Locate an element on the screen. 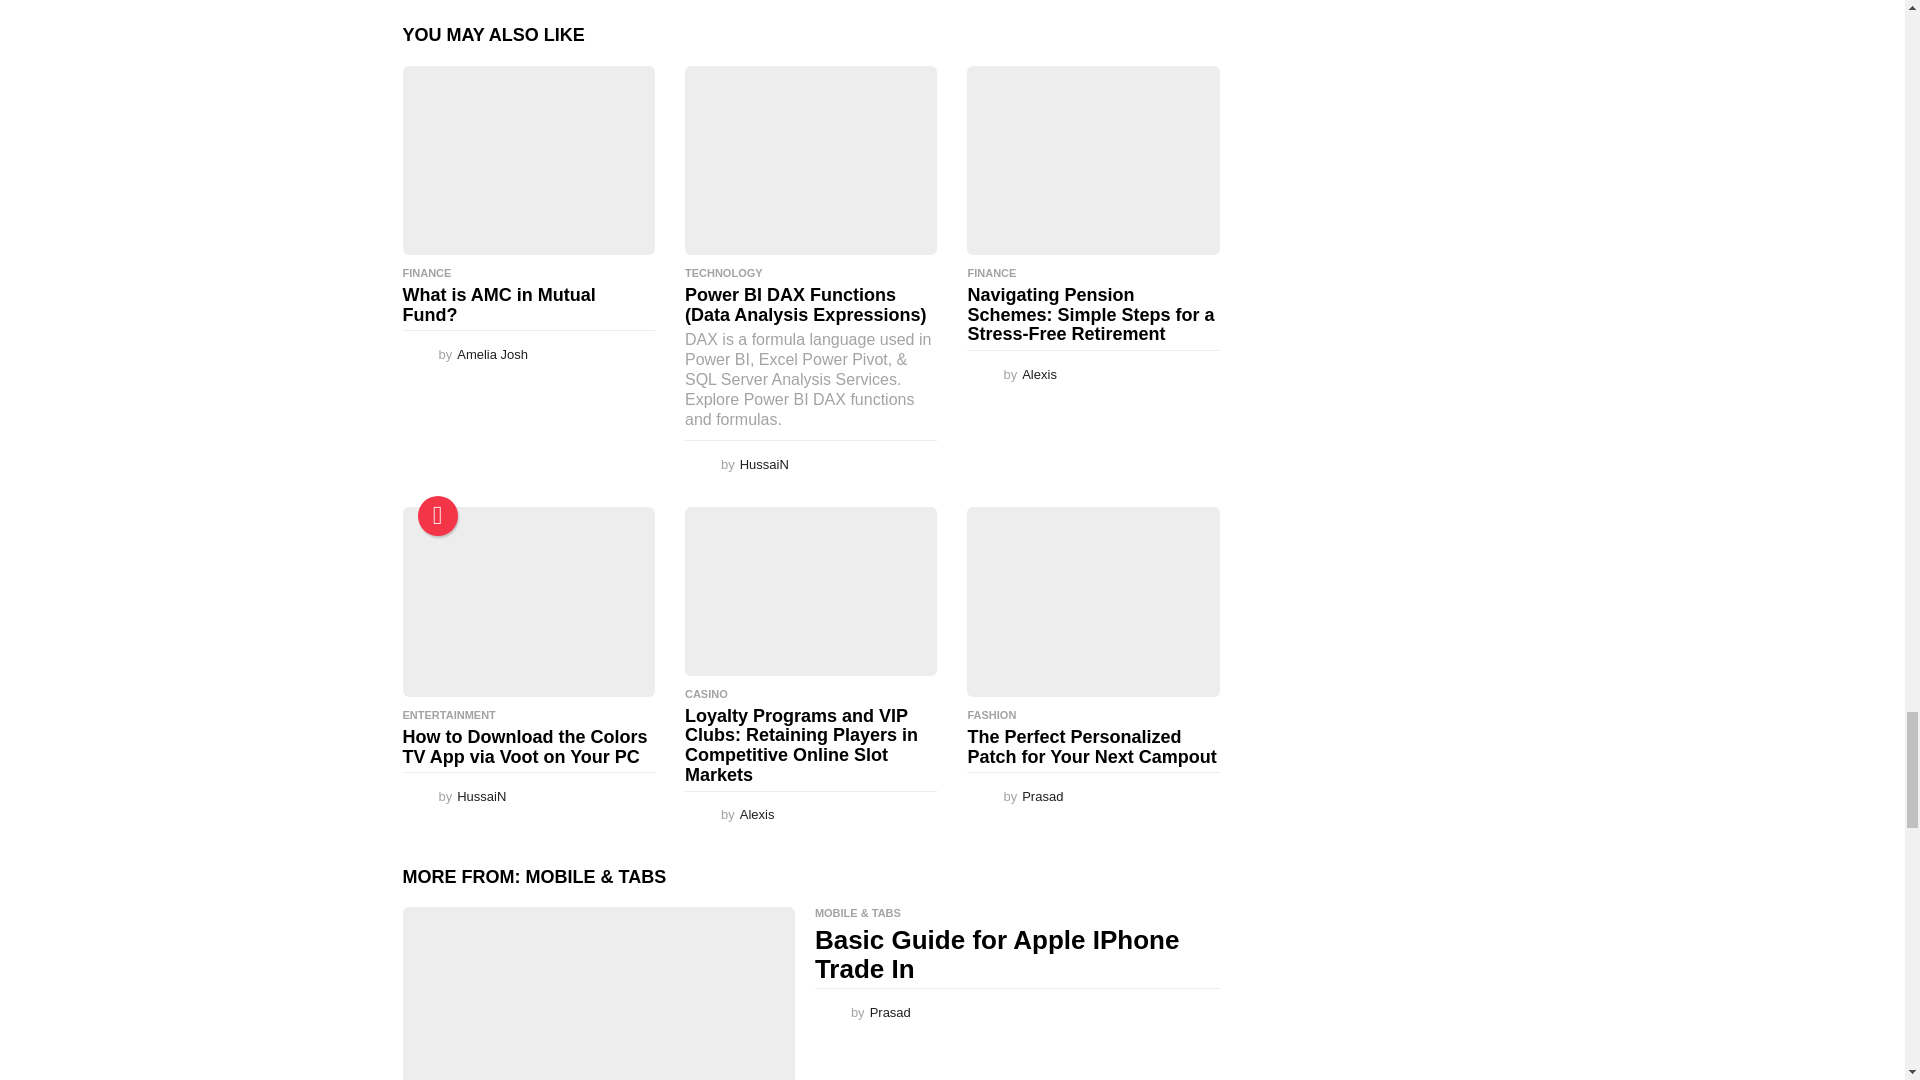 The image size is (1920, 1080). How to Download the Colors TV App via Voot on Your PC is located at coordinates (528, 600).